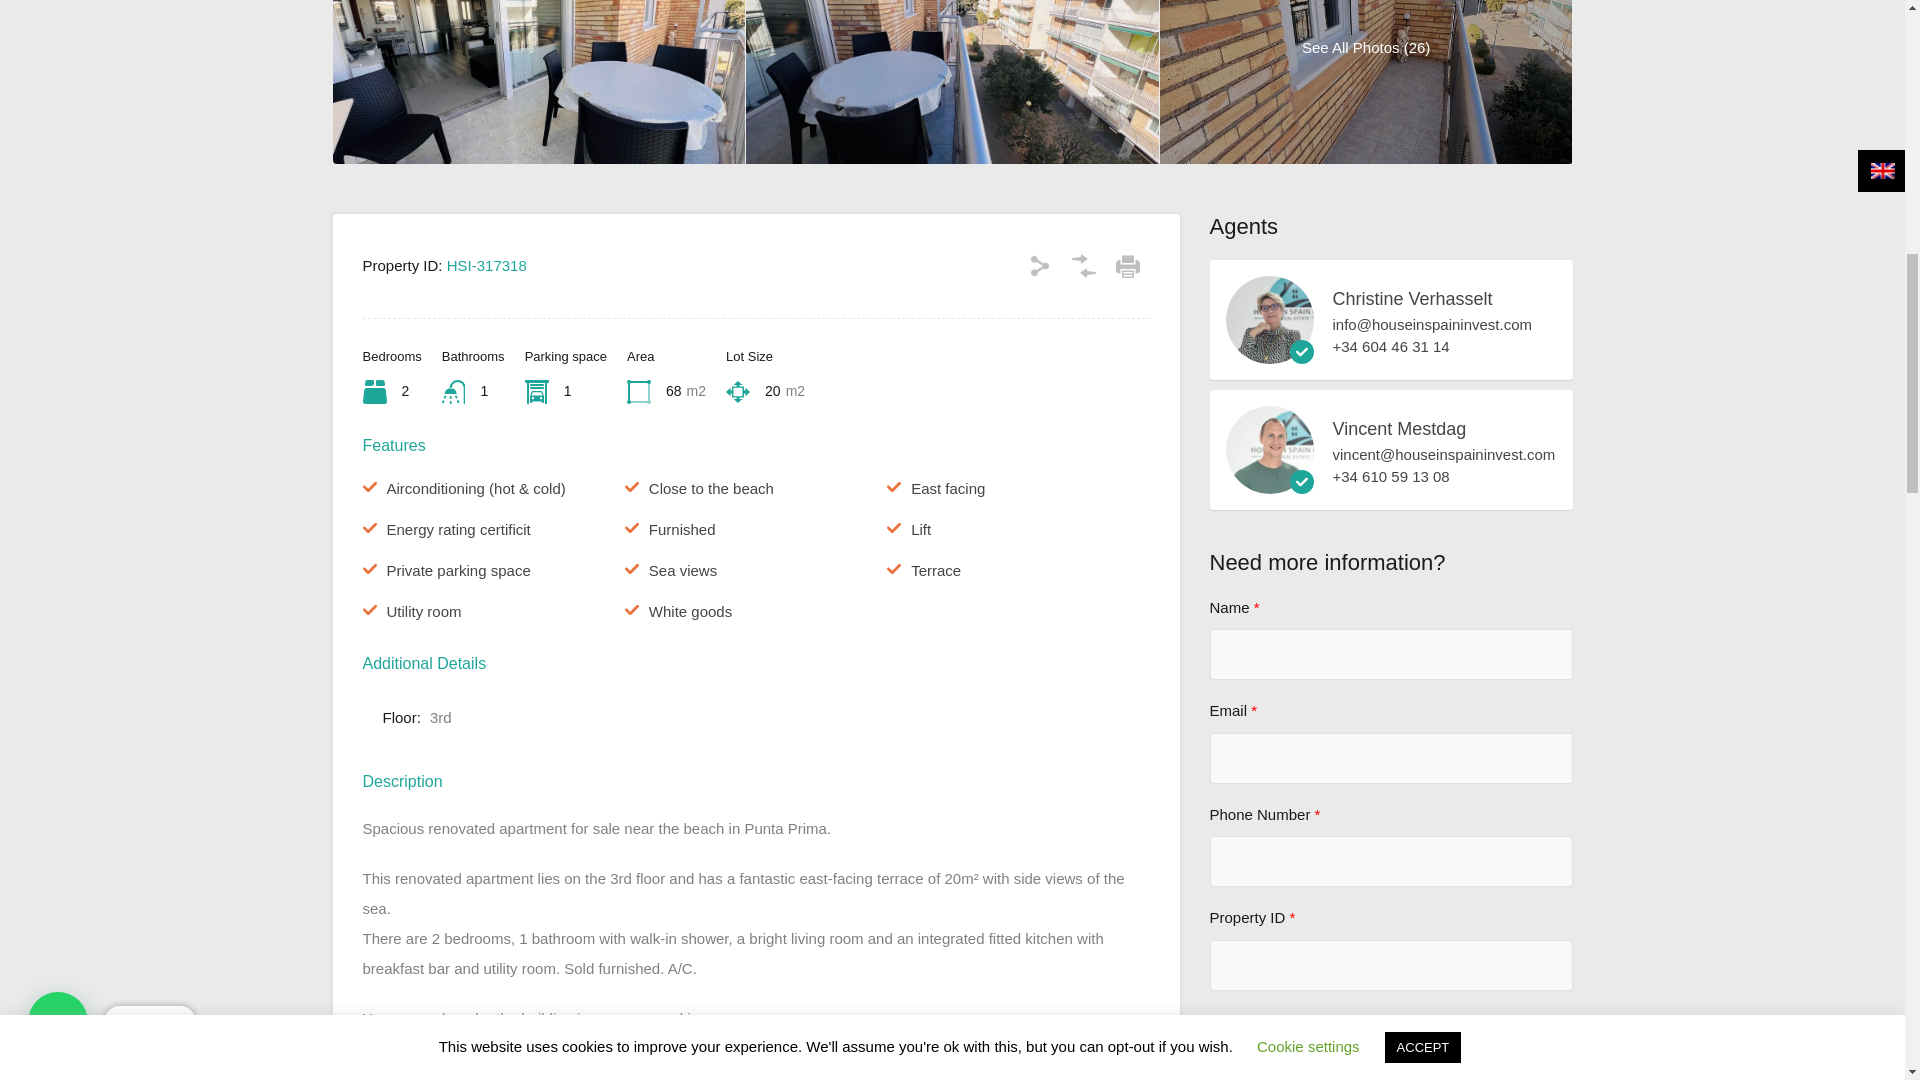  I want to click on Christine Verhasselt, so click(1270, 354).